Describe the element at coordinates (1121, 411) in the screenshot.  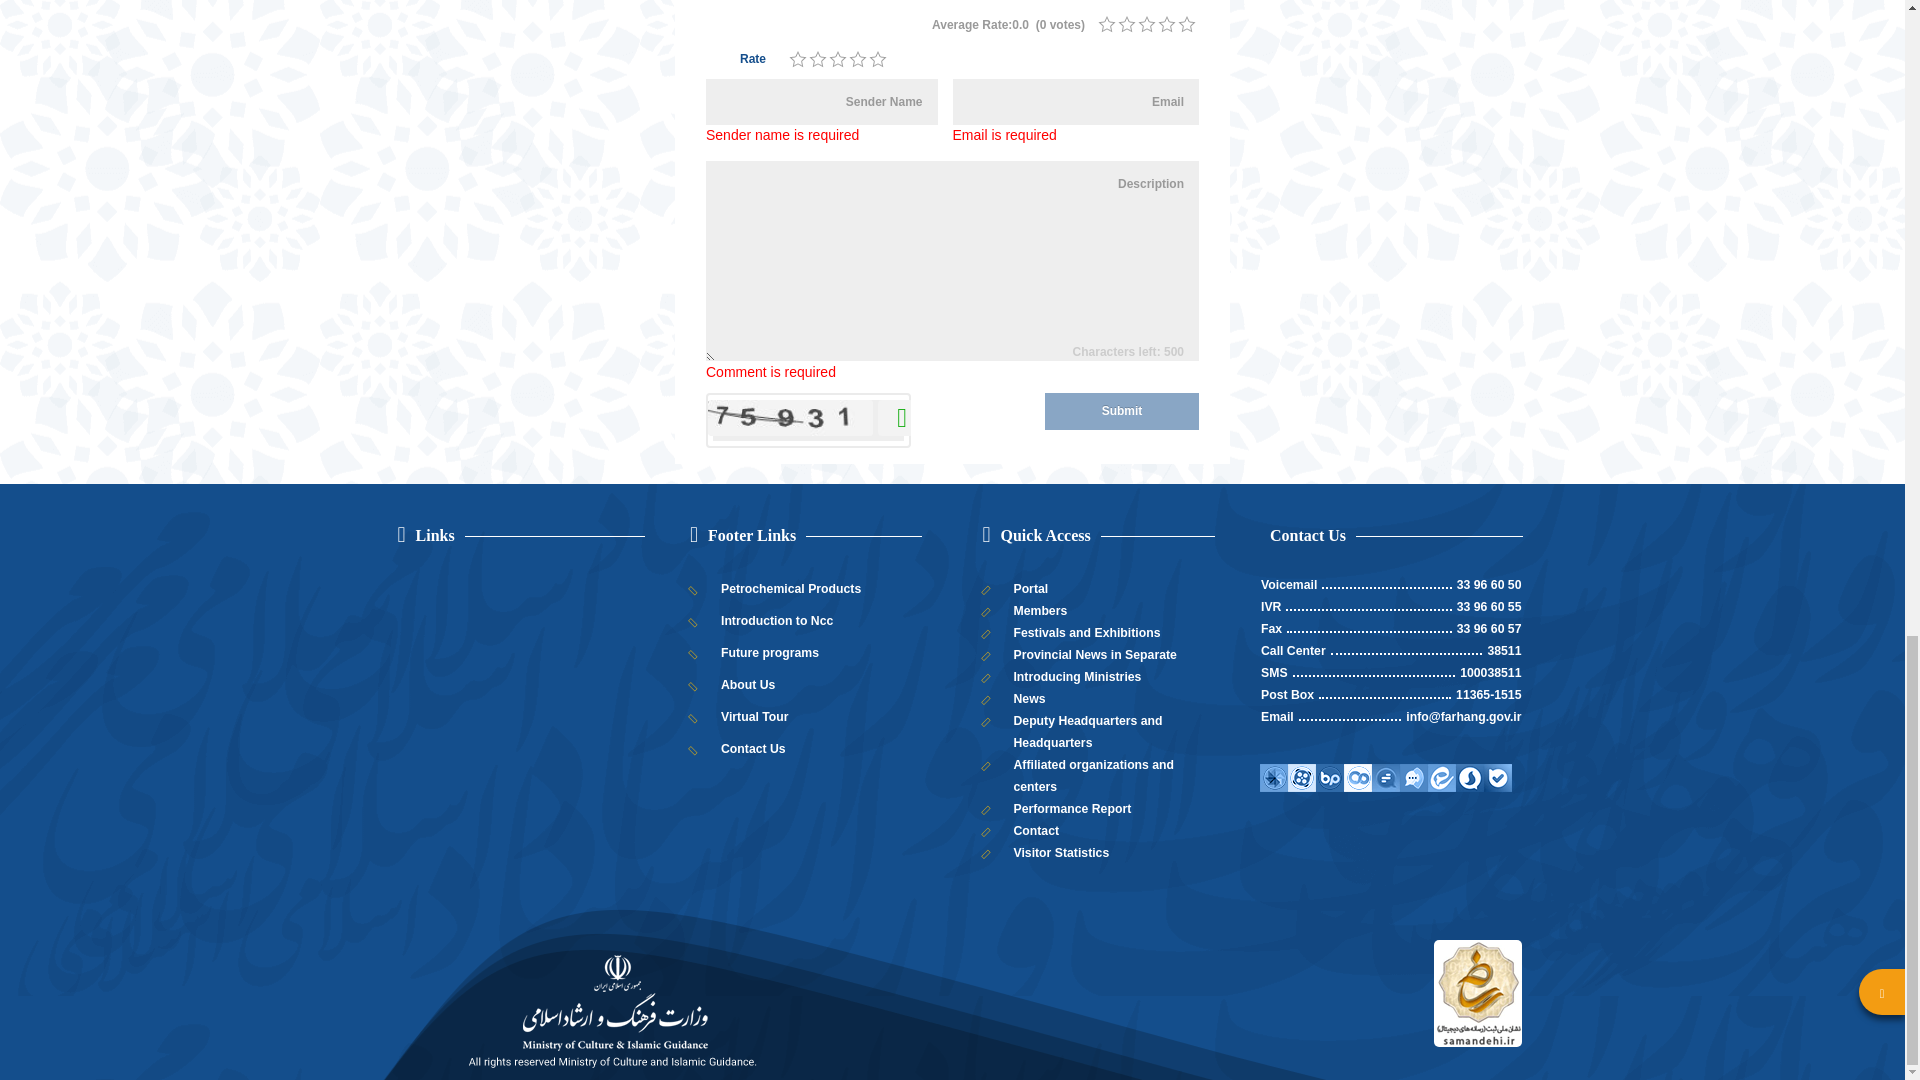
I see `Submit` at that location.